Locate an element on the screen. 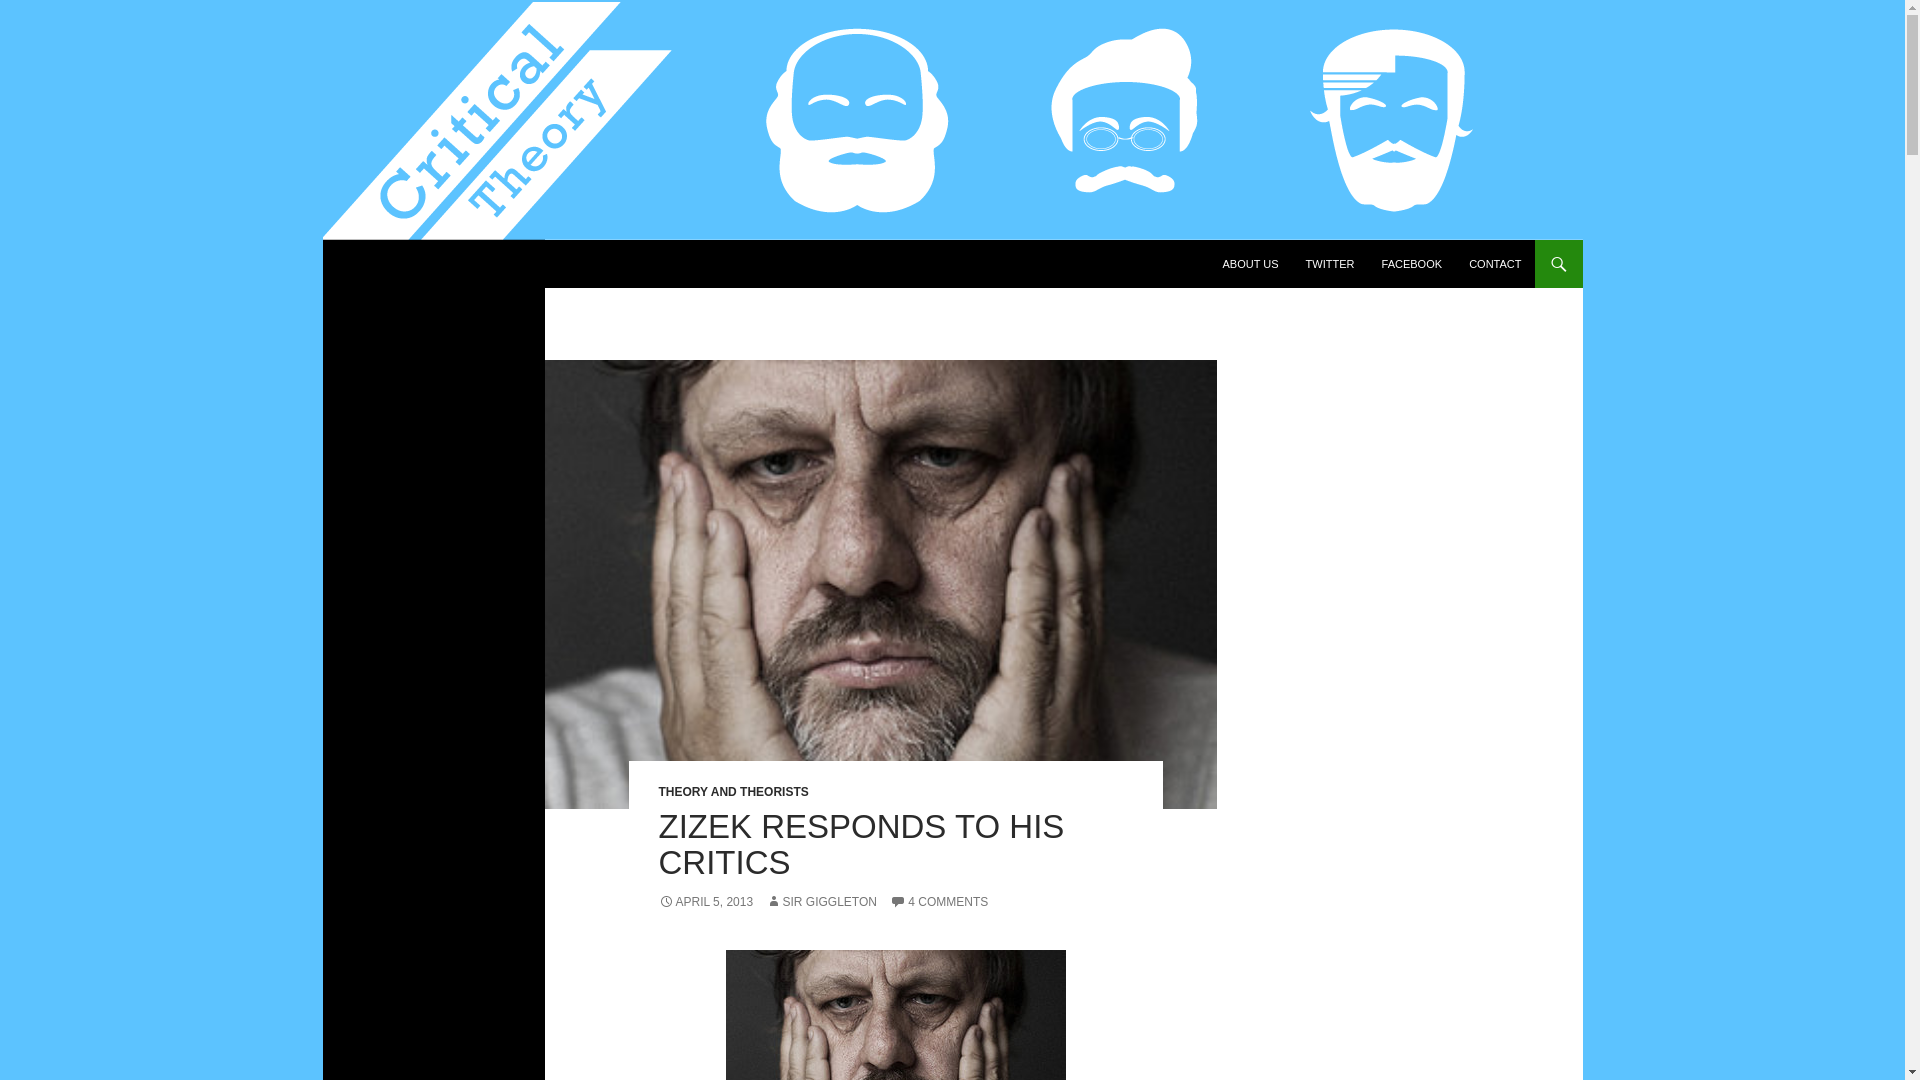 This screenshot has height=1080, width=1920. SIR GIGGLETON is located at coordinates (820, 902).